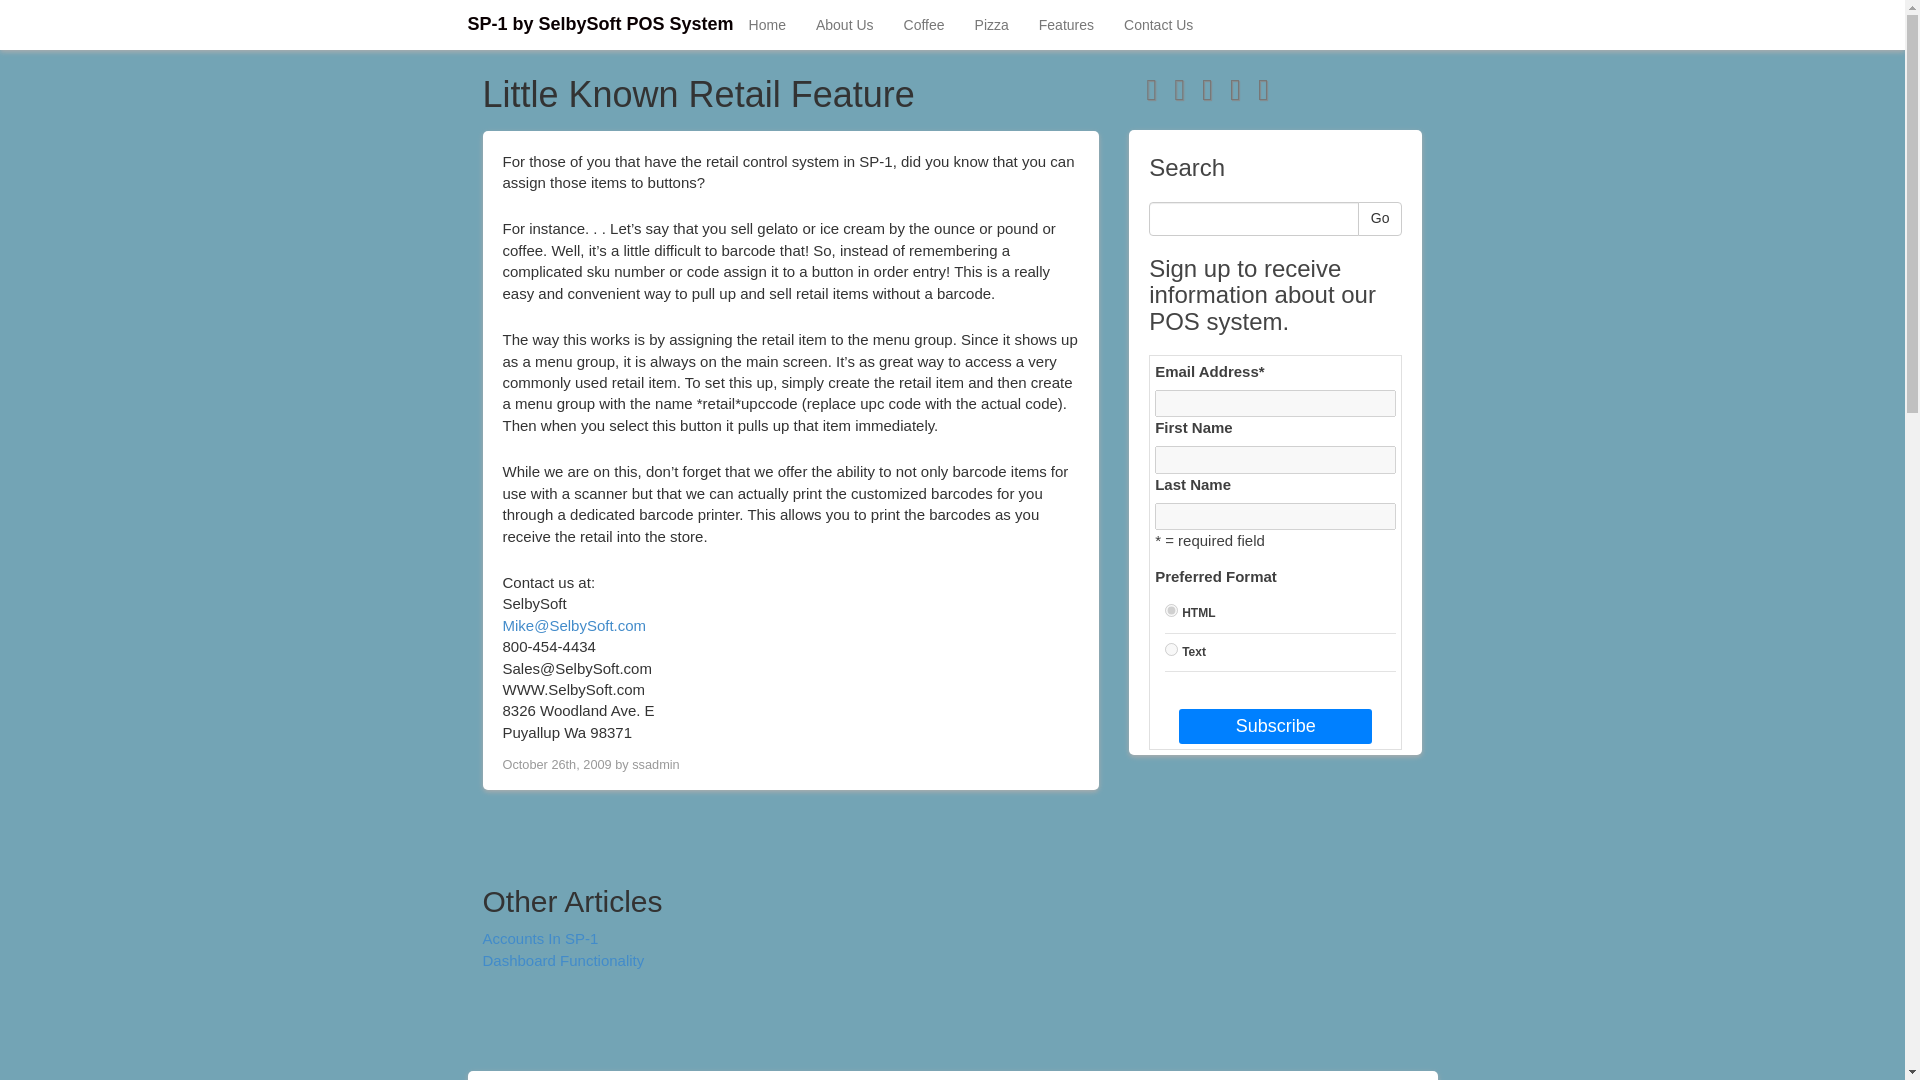 The image size is (1920, 1080). Describe the element at coordinates (1066, 24) in the screenshot. I see `Features` at that location.